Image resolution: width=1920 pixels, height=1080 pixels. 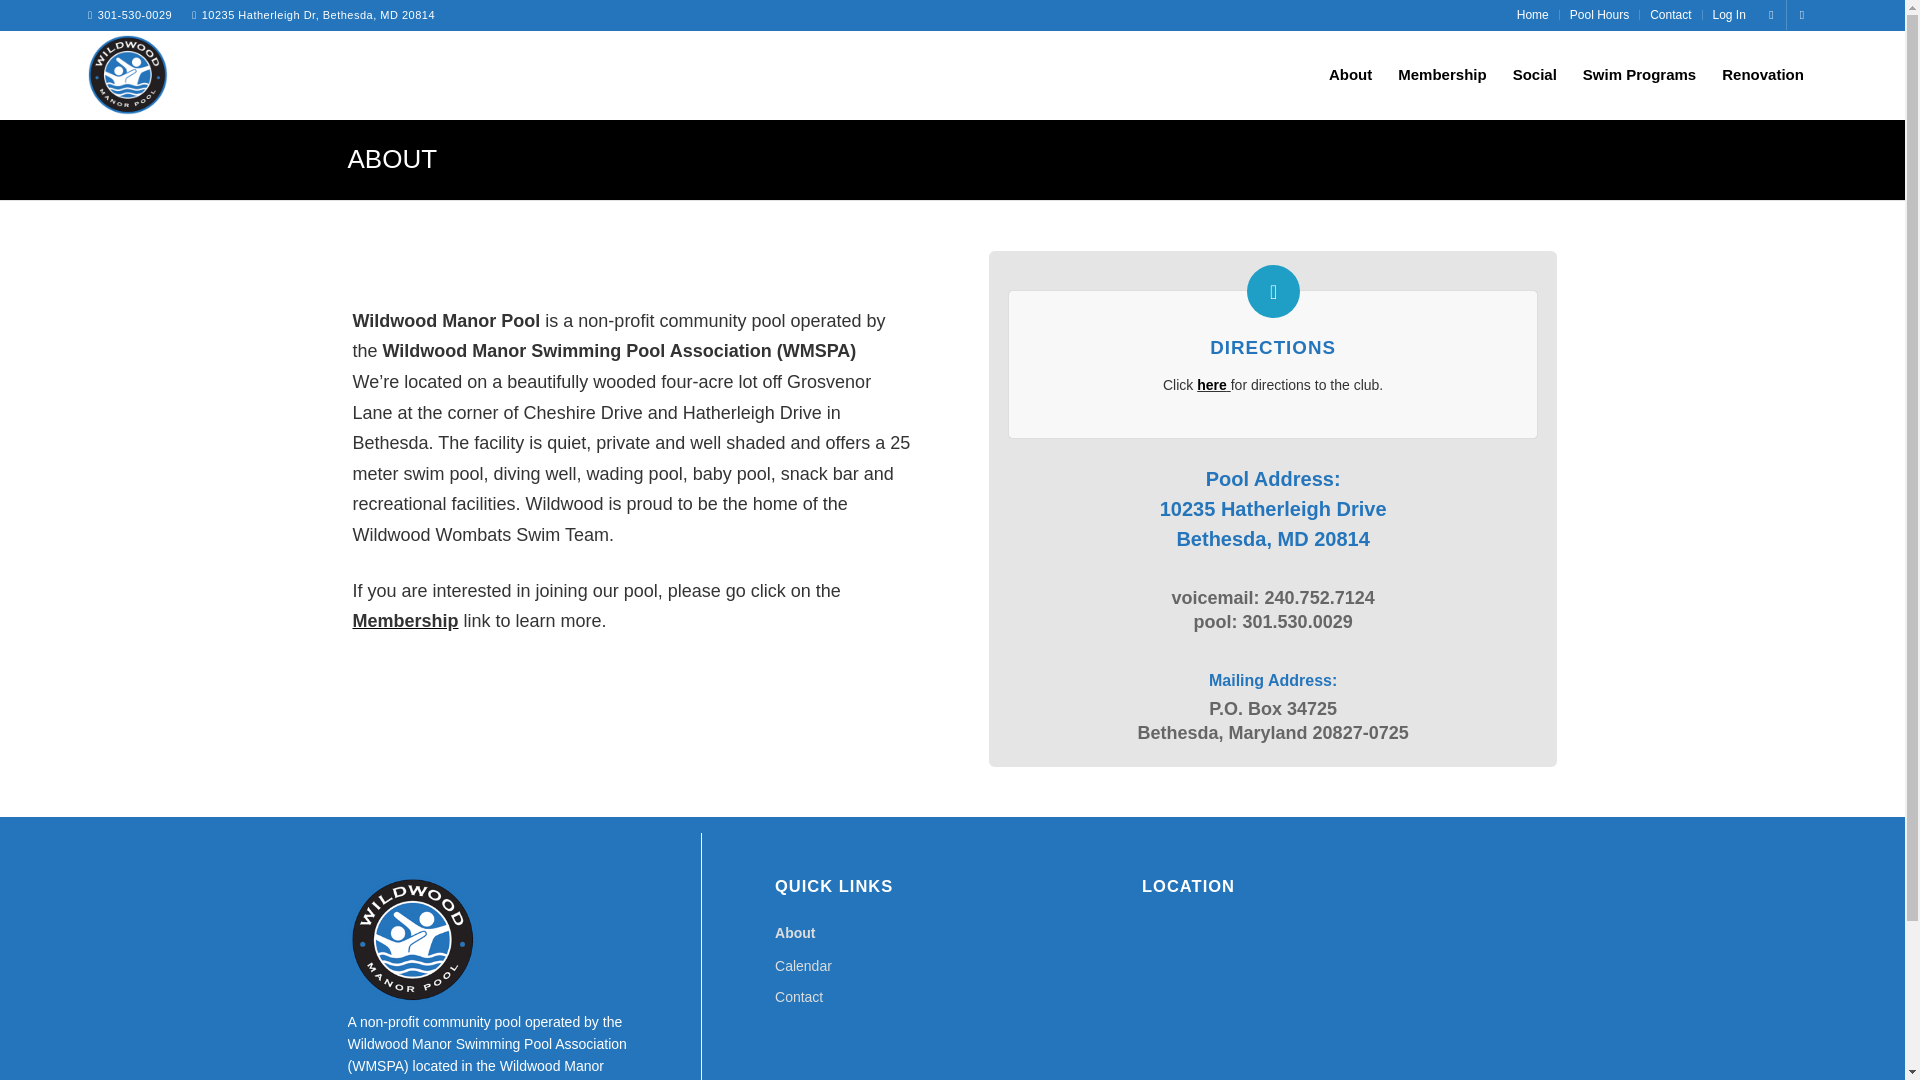 I want to click on Membership, so click(x=404, y=620).